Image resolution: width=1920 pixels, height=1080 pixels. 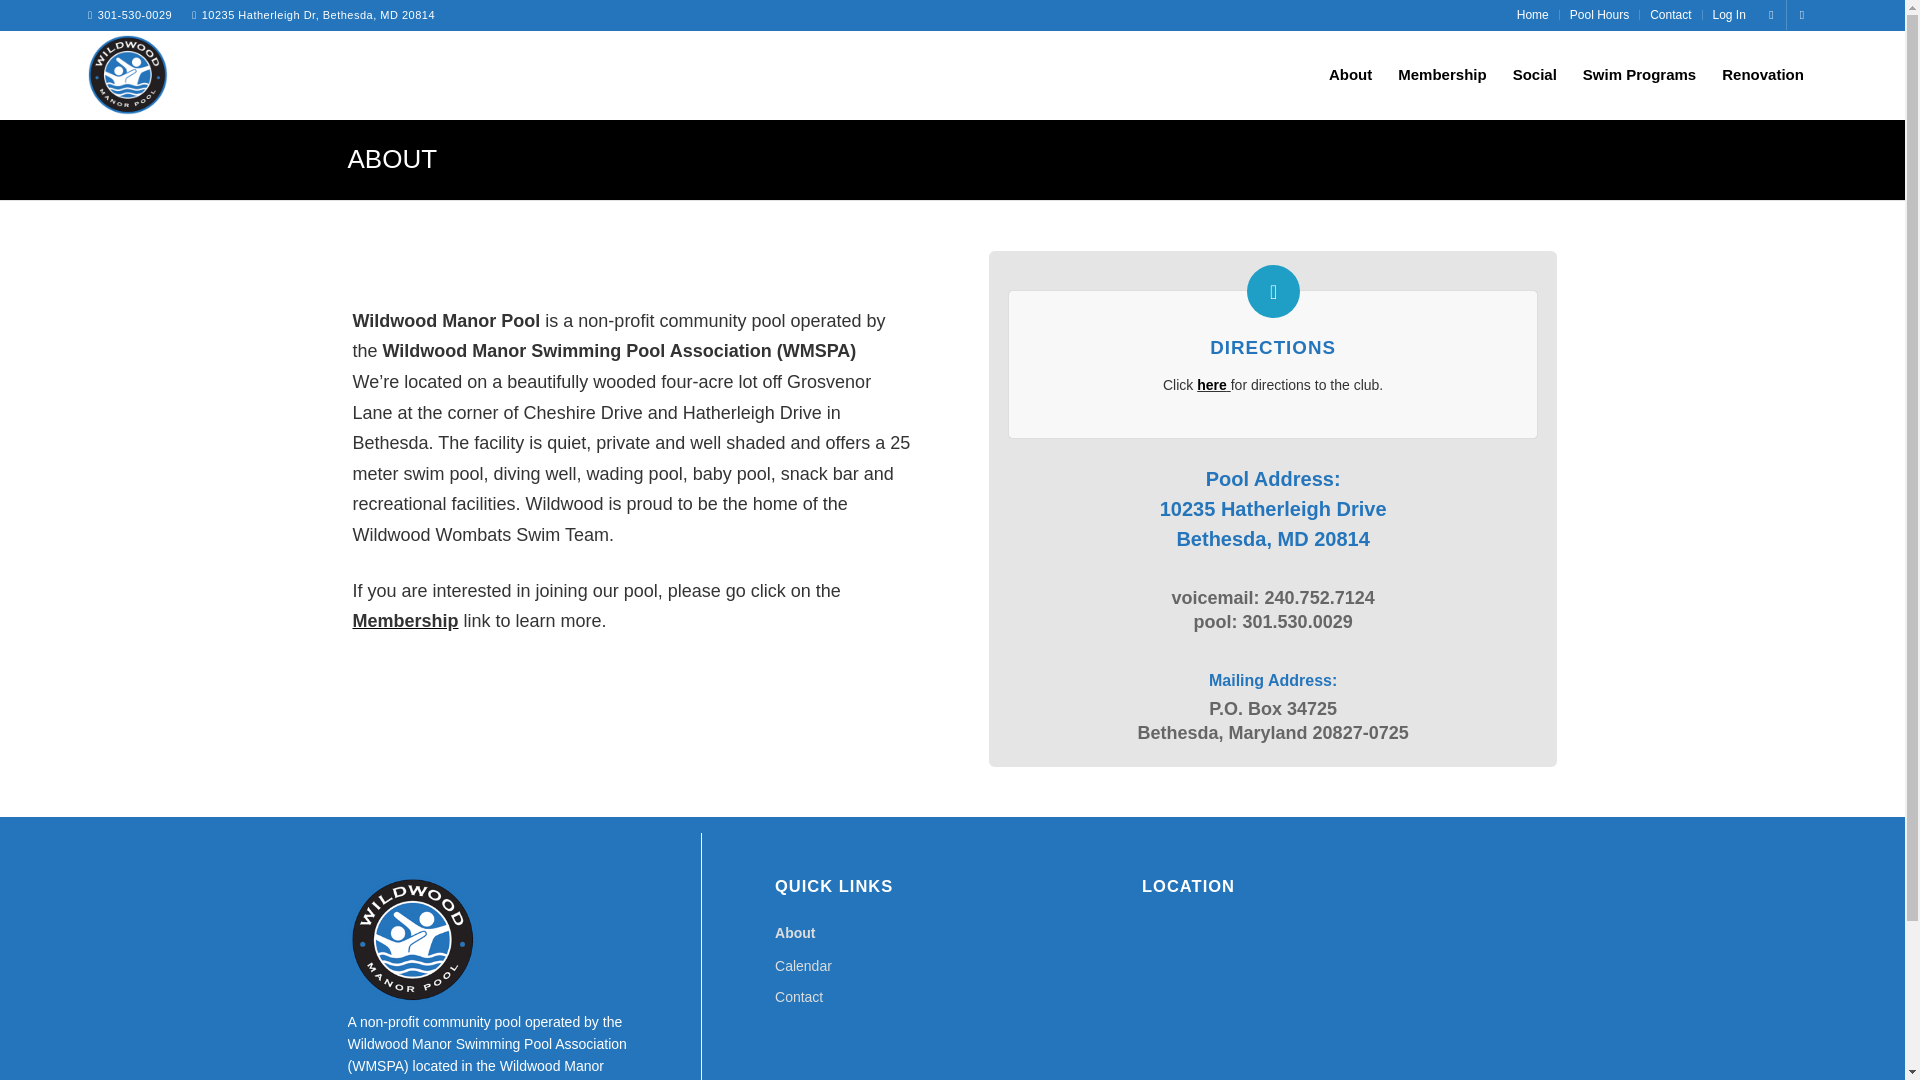 I want to click on Membership, so click(x=404, y=620).